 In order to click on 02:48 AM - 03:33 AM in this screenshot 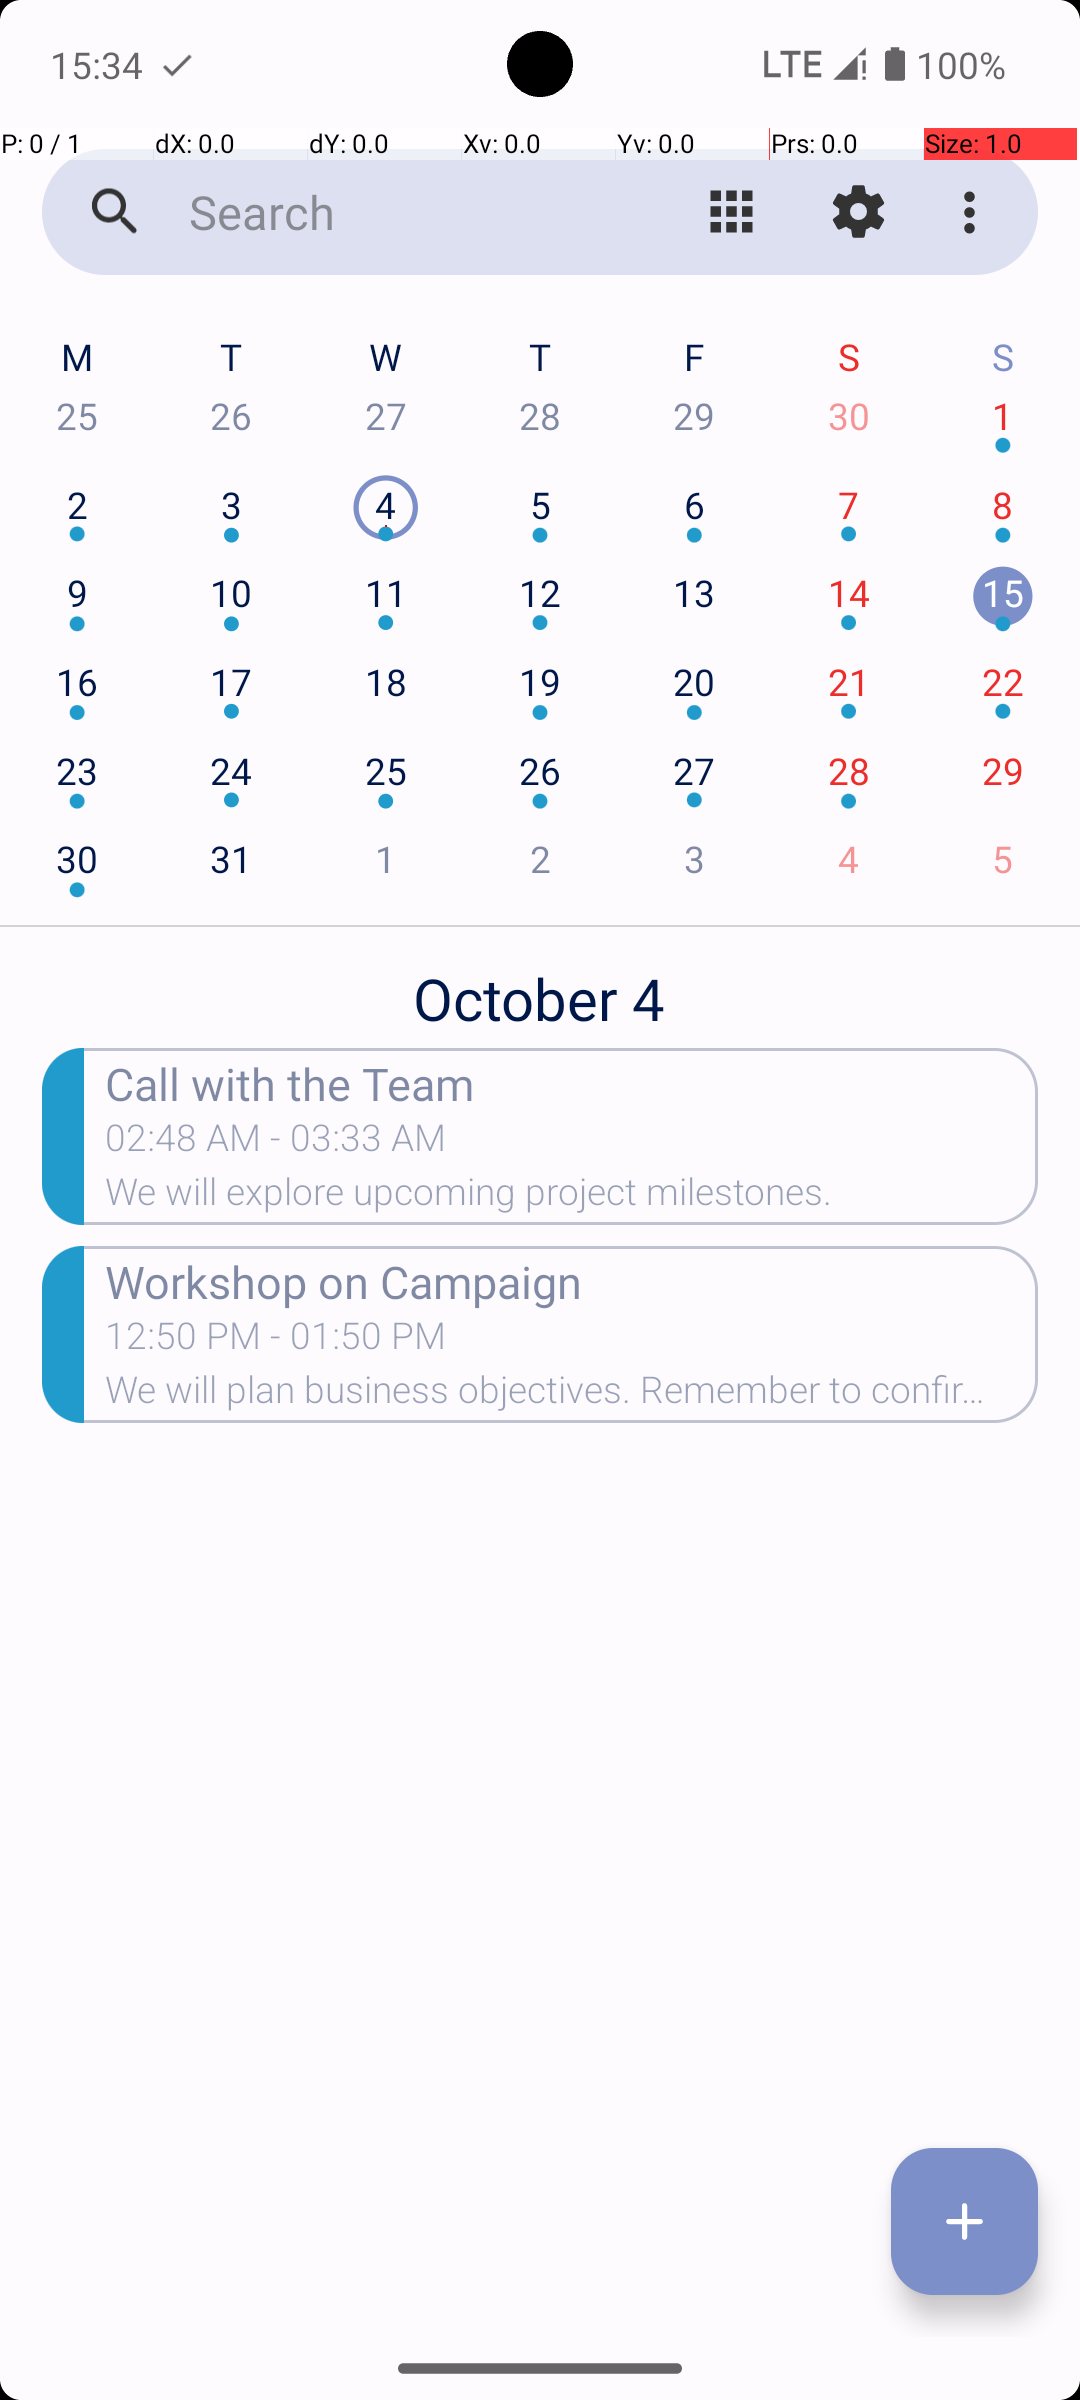, I will do `click(276, 1144)`.